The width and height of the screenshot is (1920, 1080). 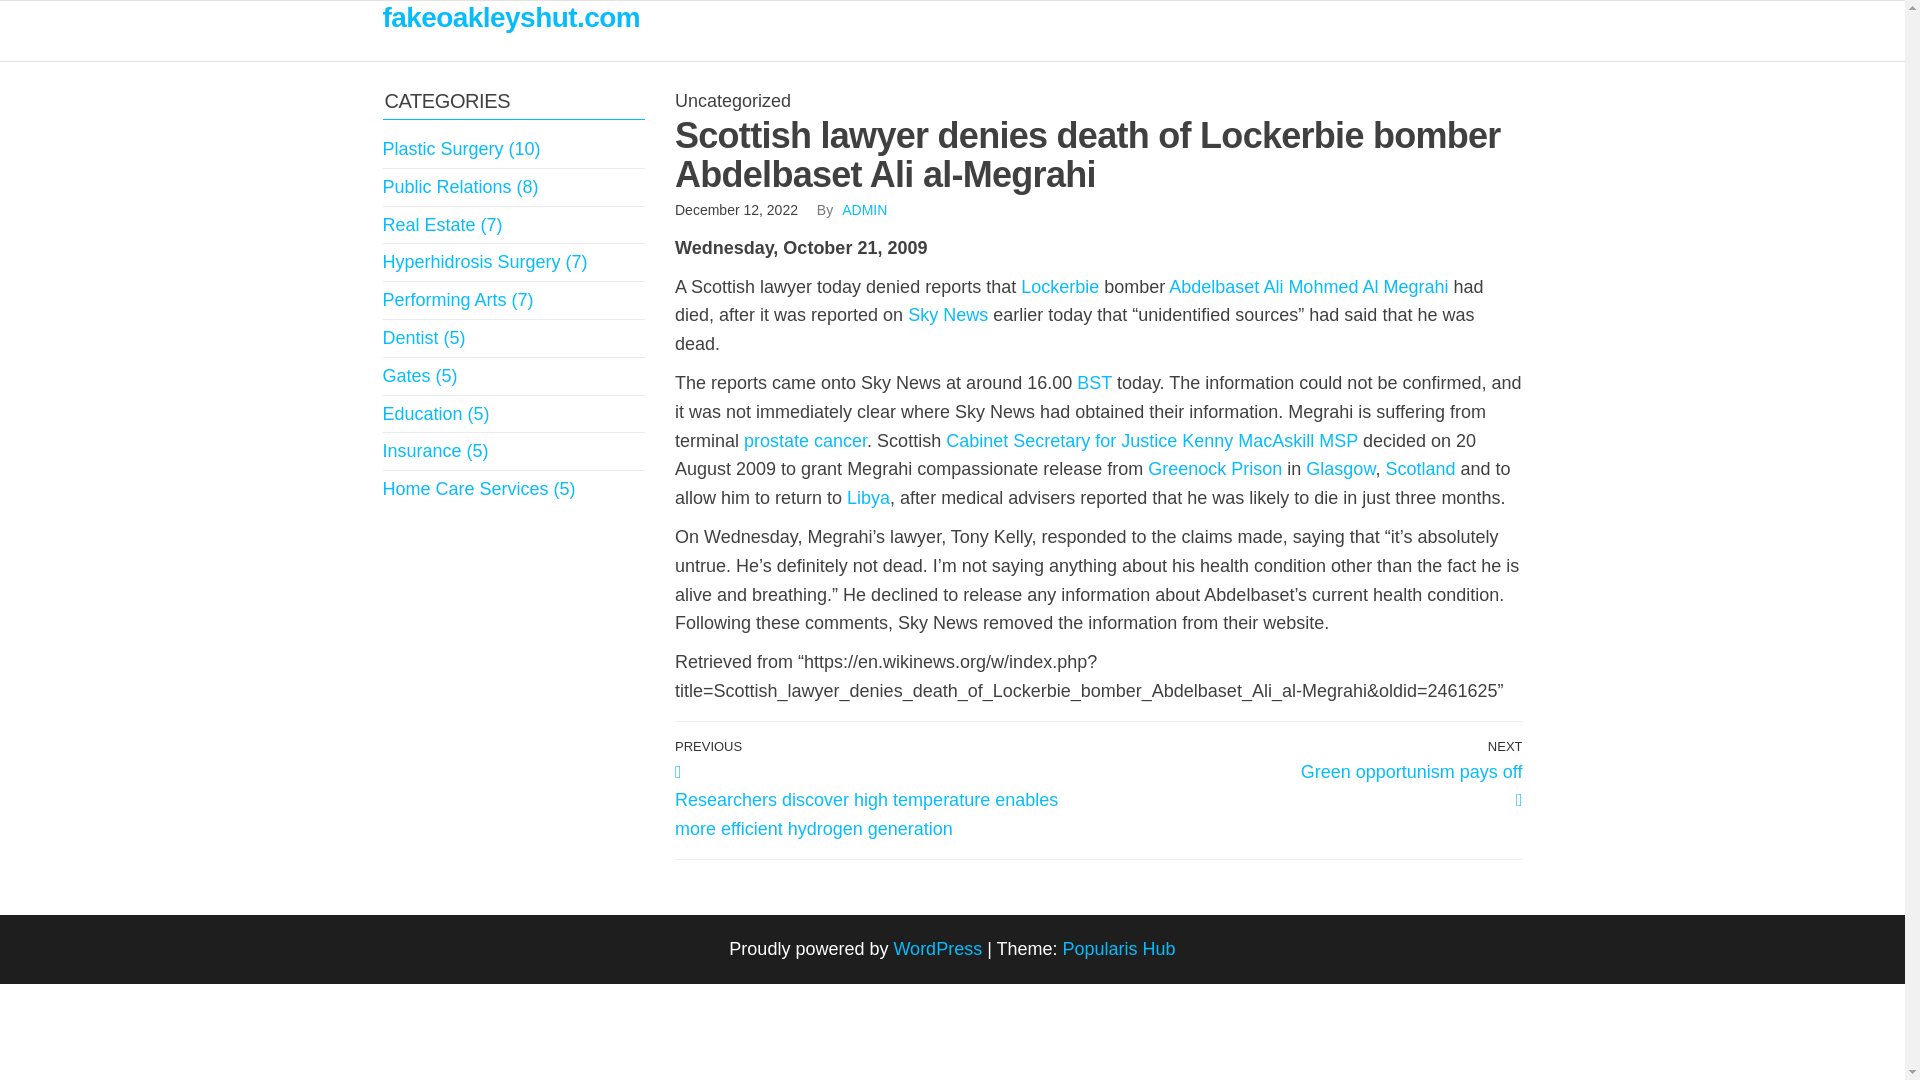 What do you see at coordinates (1094, 382) in the screenshot?
I see `BST` at bounding box center [1094, 382].